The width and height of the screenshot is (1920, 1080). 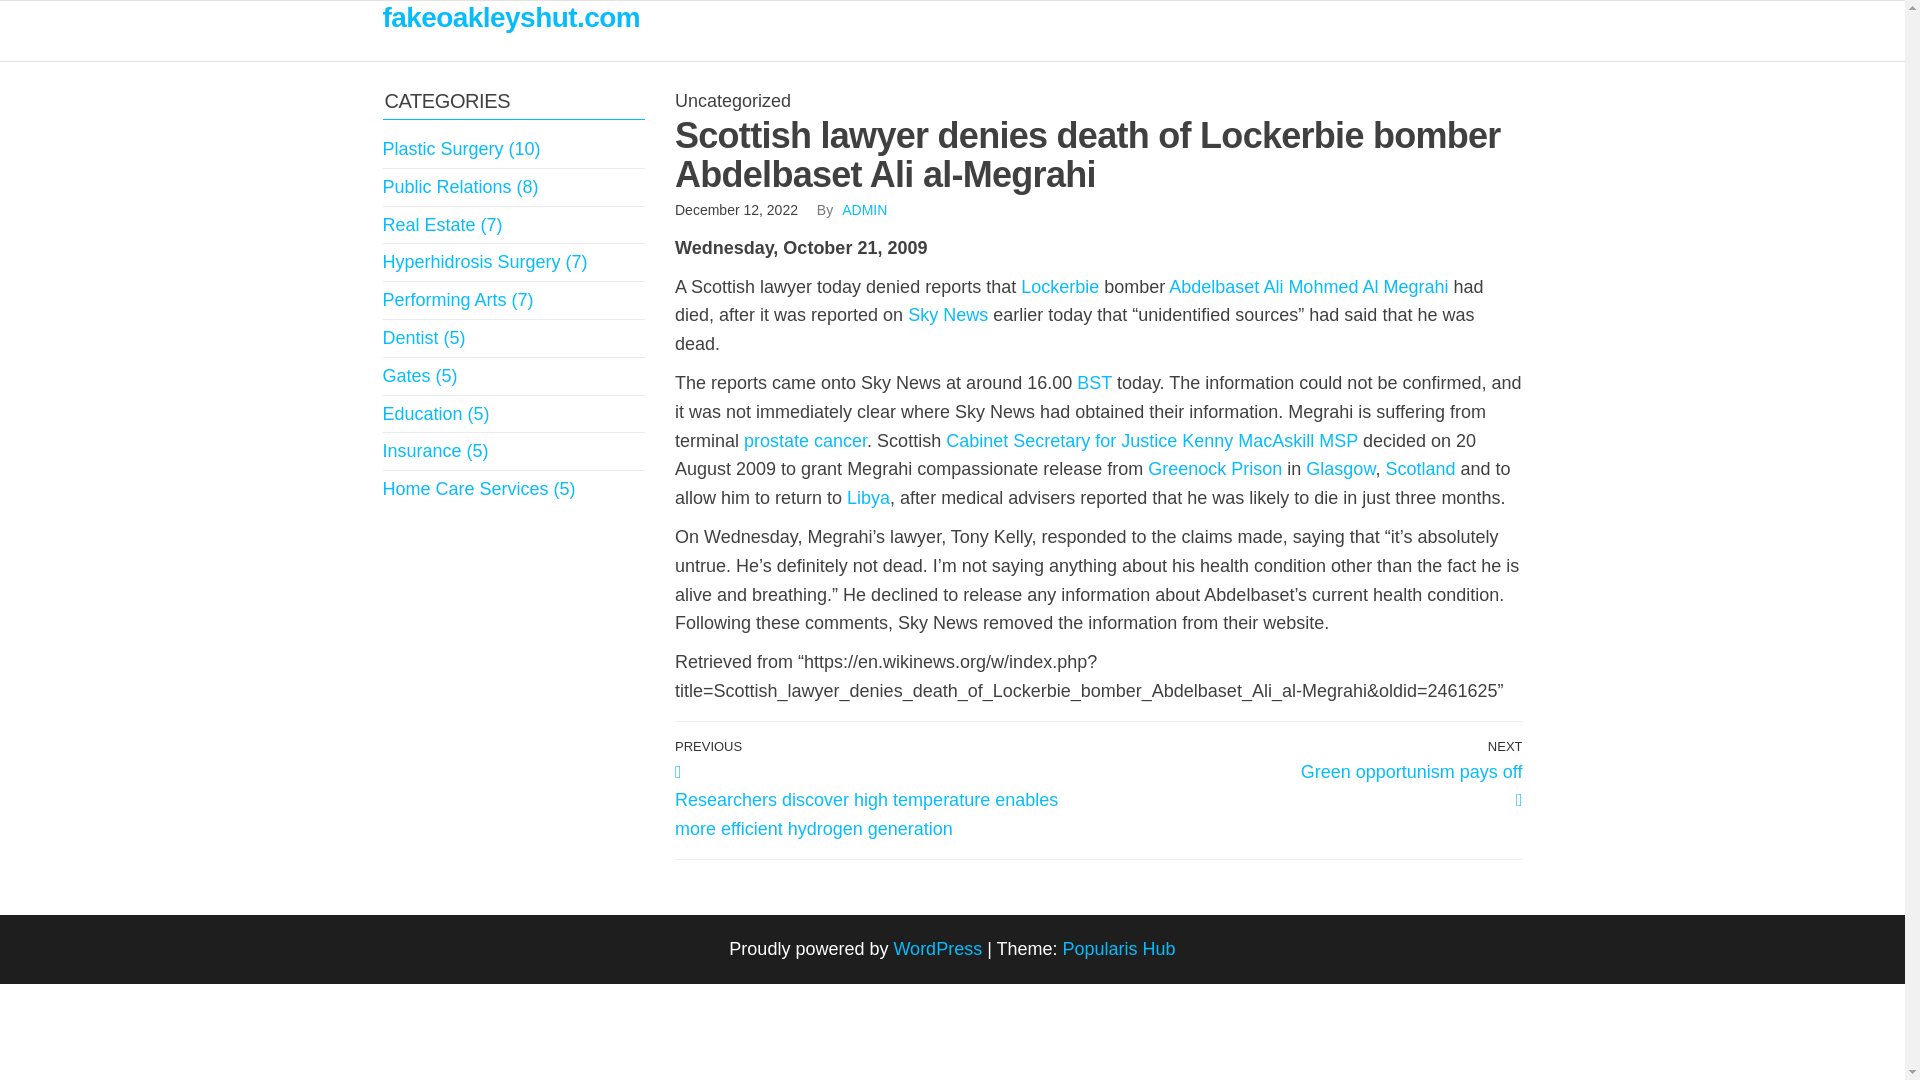 What do you see at coordinates (1094, 382) in the screenshot?
I see `BST` at bounding box center [1094, 382].